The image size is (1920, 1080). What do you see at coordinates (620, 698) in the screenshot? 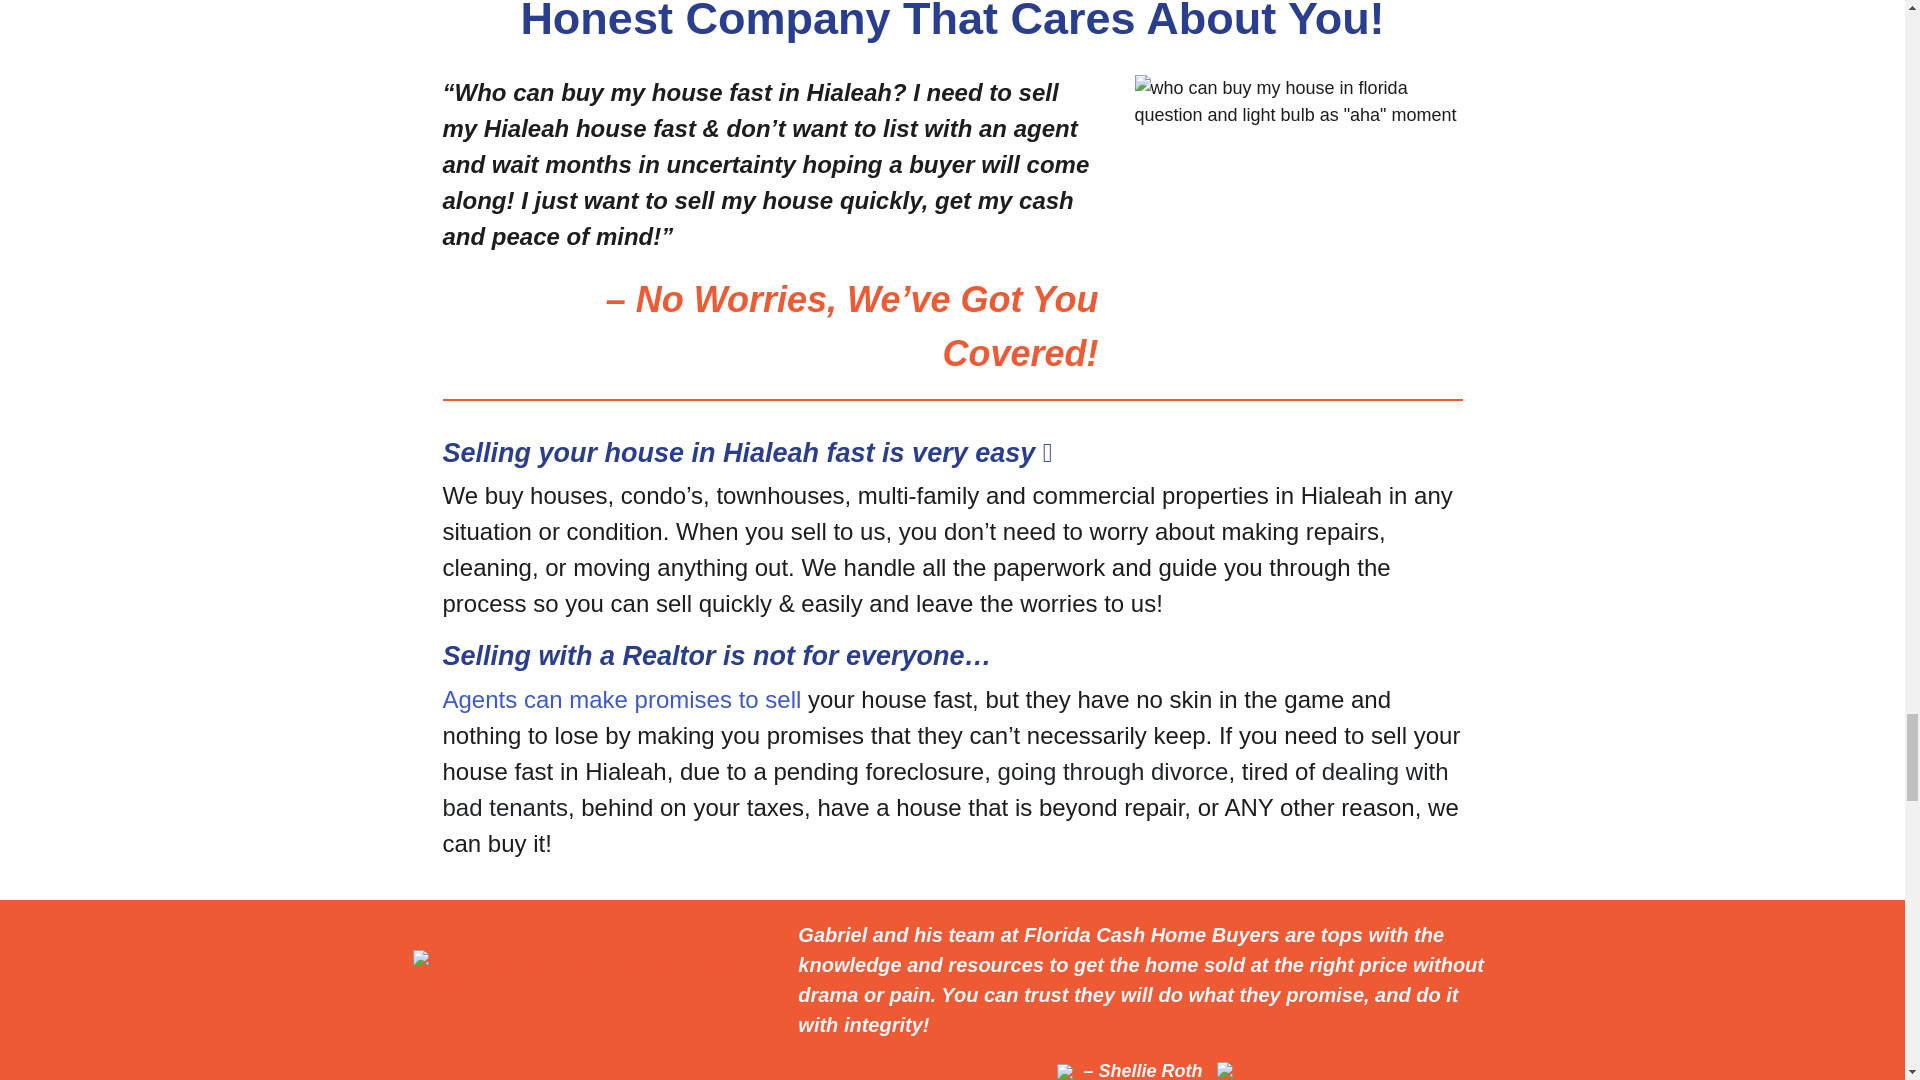
I see `Agents can make promises to sell` at bounding box center [620, 698].